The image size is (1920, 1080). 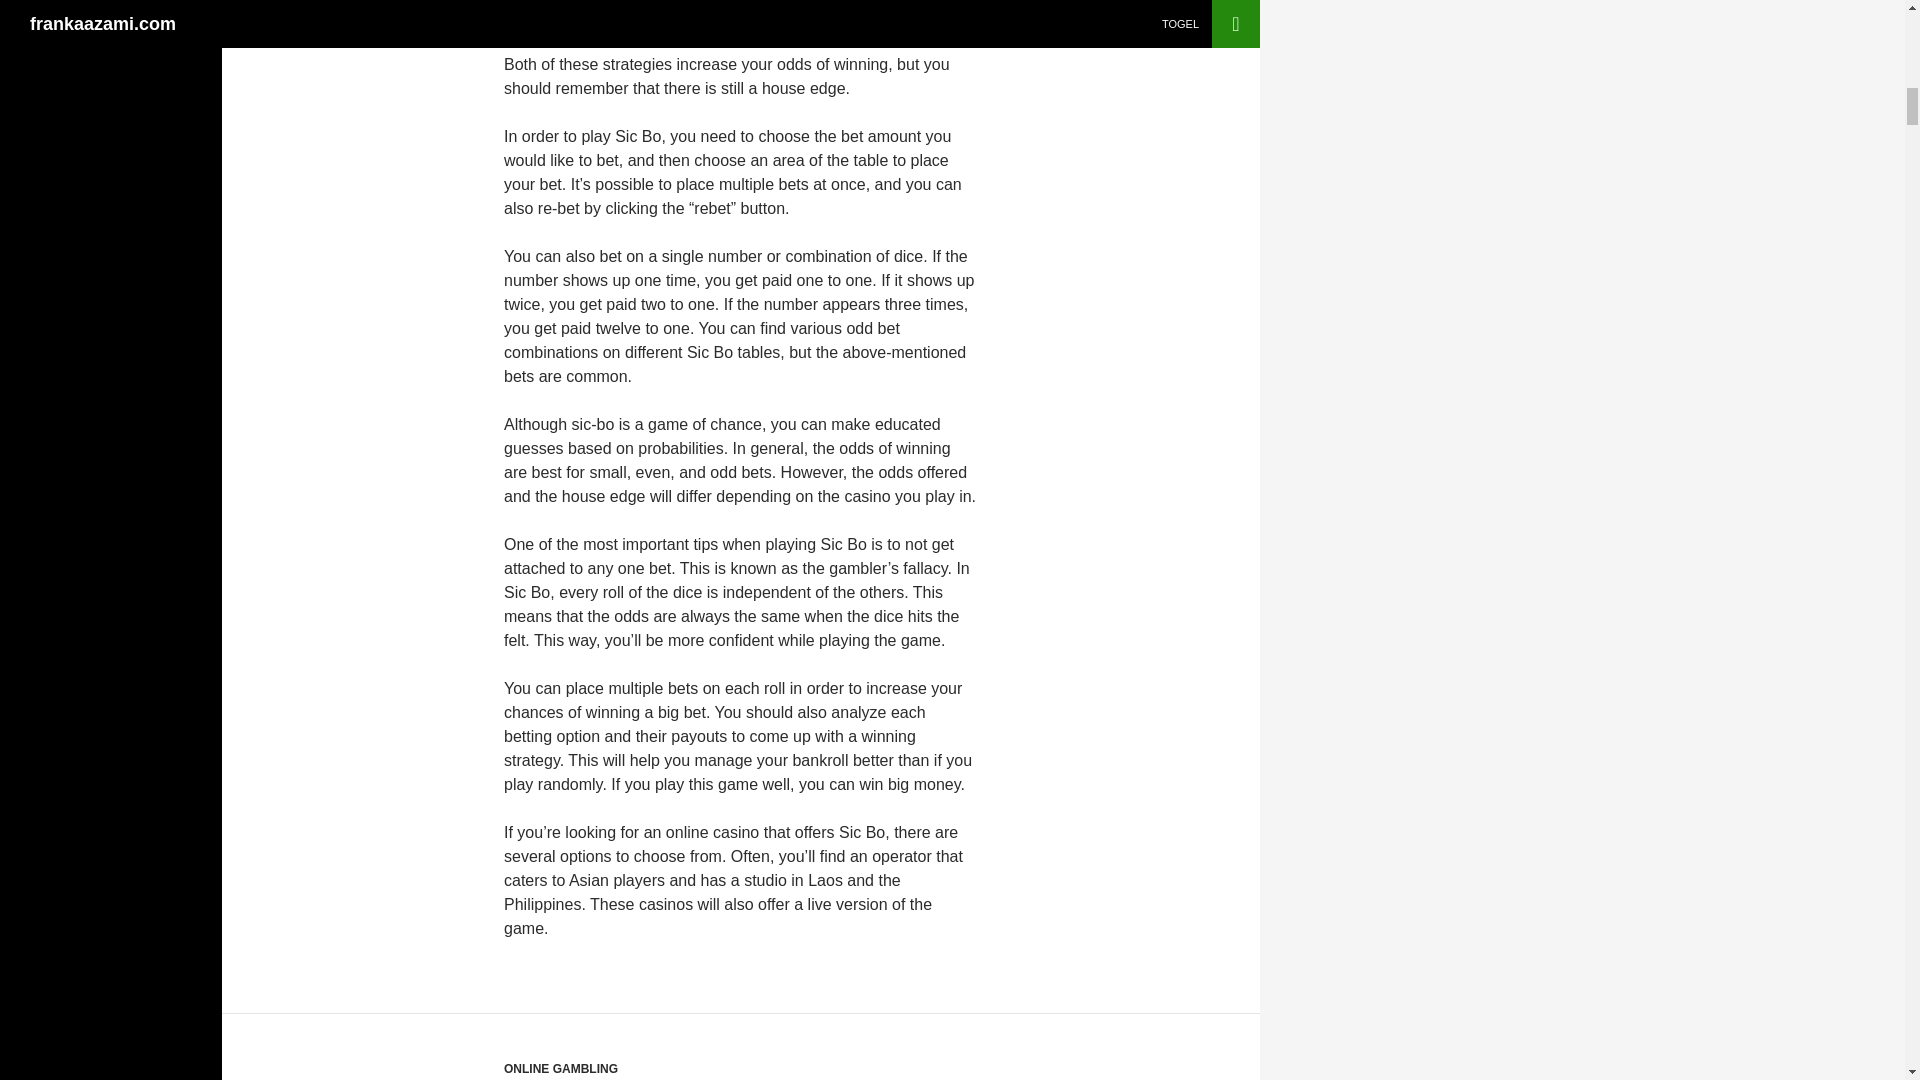 I want to click on ONLINE GAMBLING, so click(x=560, y=1068).